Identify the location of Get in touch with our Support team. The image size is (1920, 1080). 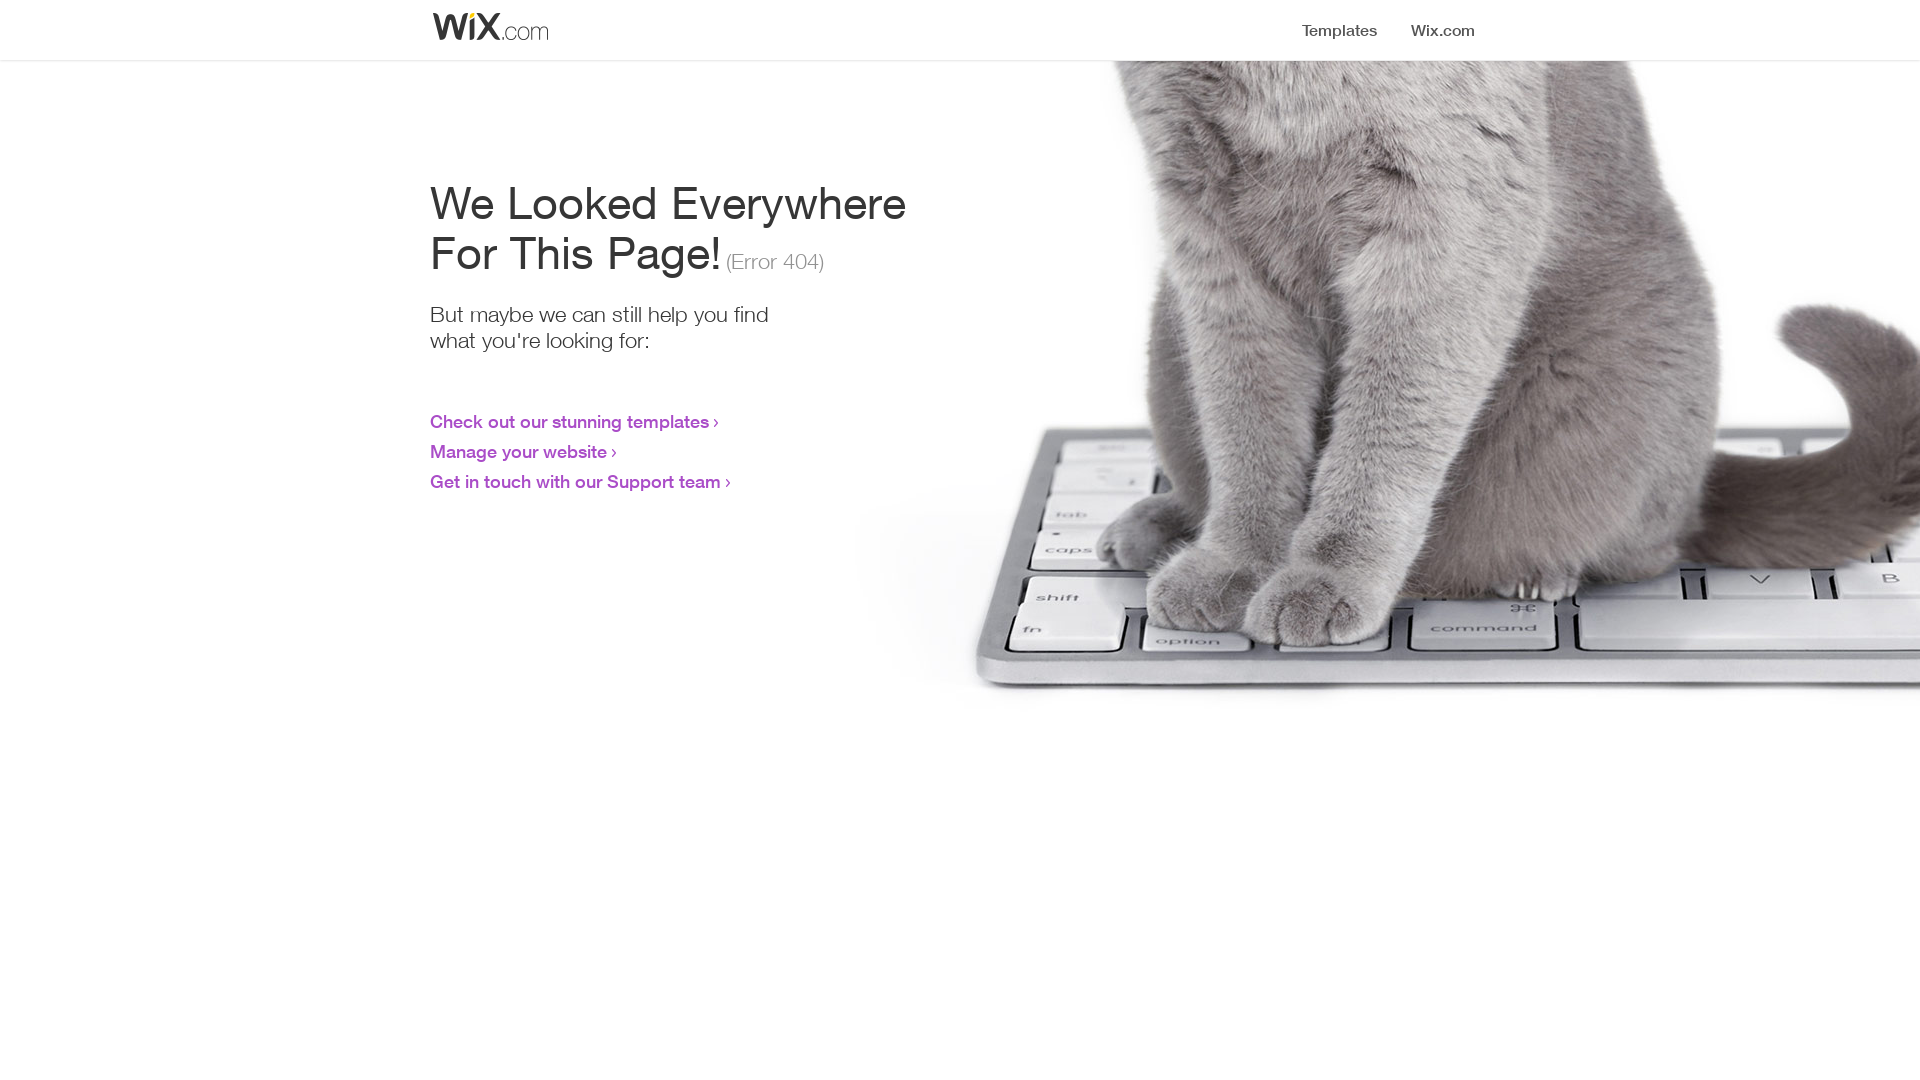
(576, 481).